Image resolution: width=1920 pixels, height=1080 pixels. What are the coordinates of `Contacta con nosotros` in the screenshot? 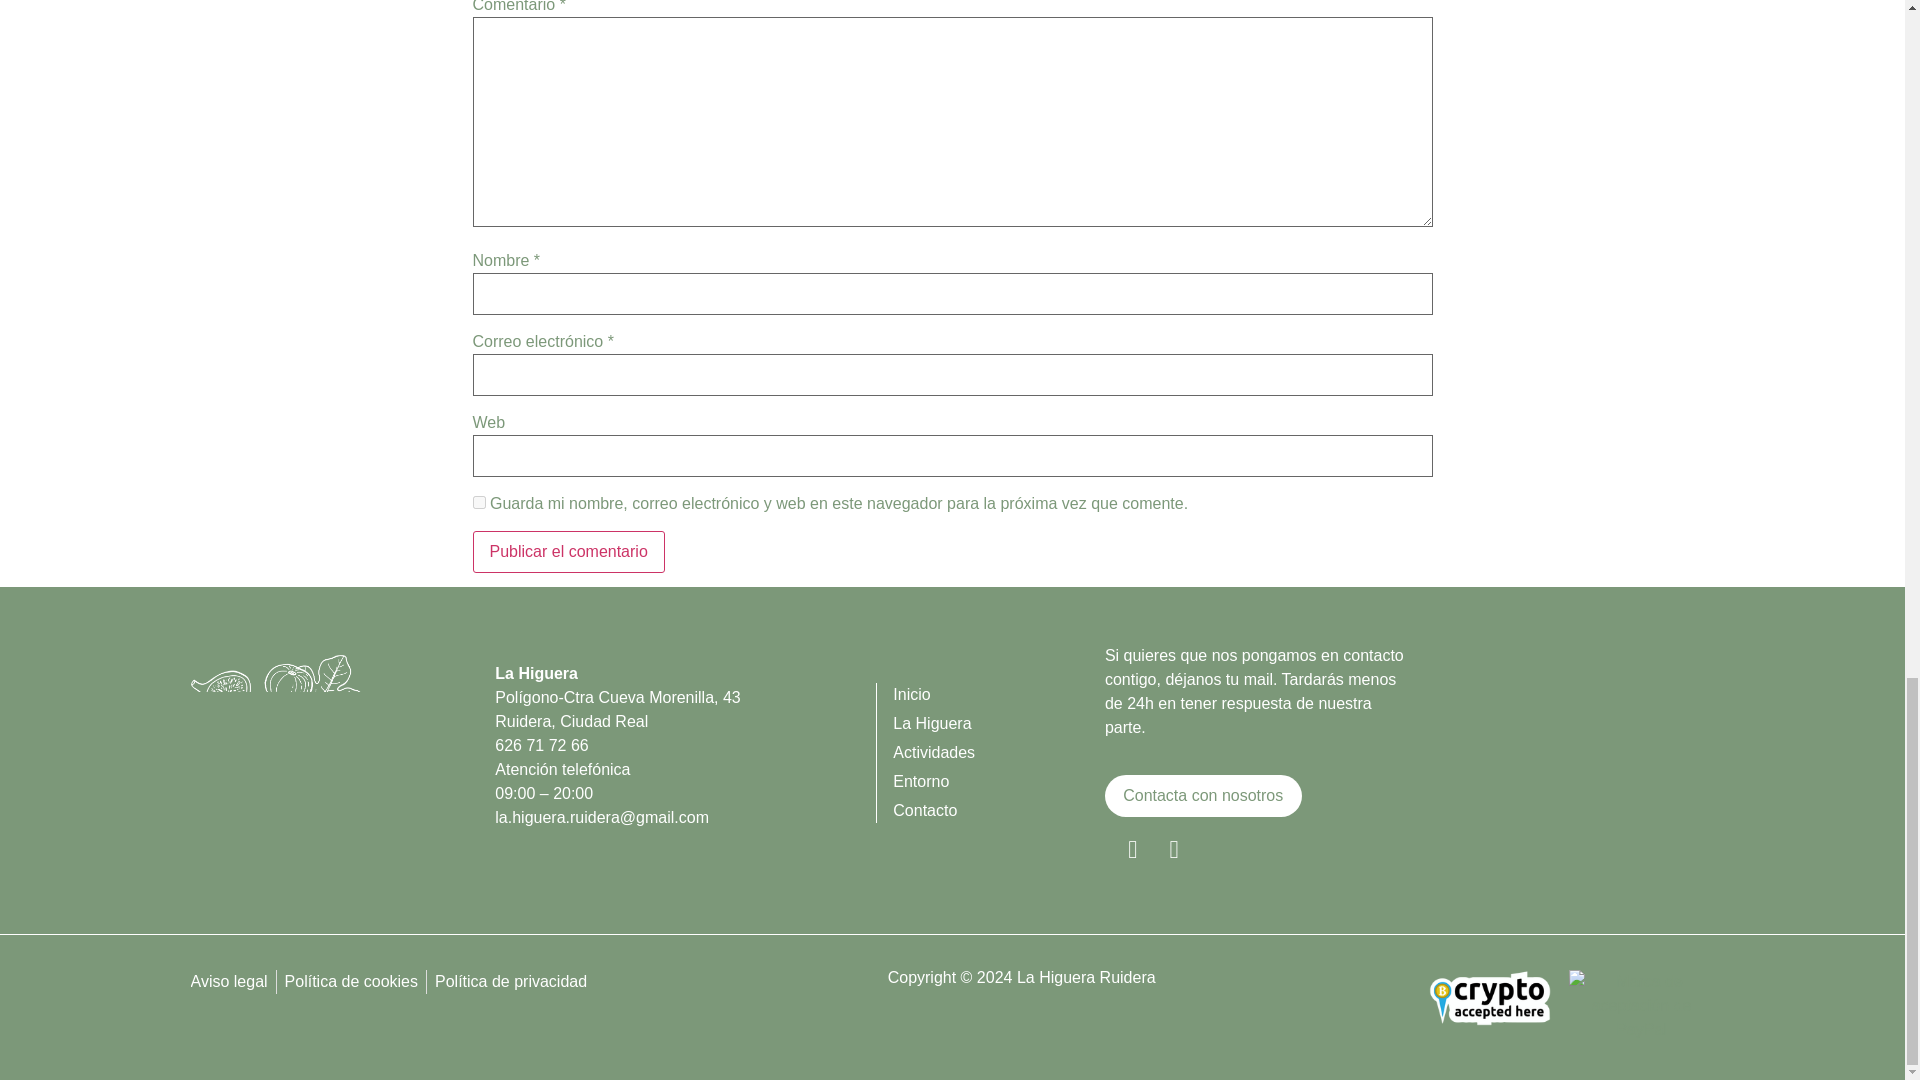 It's located at (1203, 796).